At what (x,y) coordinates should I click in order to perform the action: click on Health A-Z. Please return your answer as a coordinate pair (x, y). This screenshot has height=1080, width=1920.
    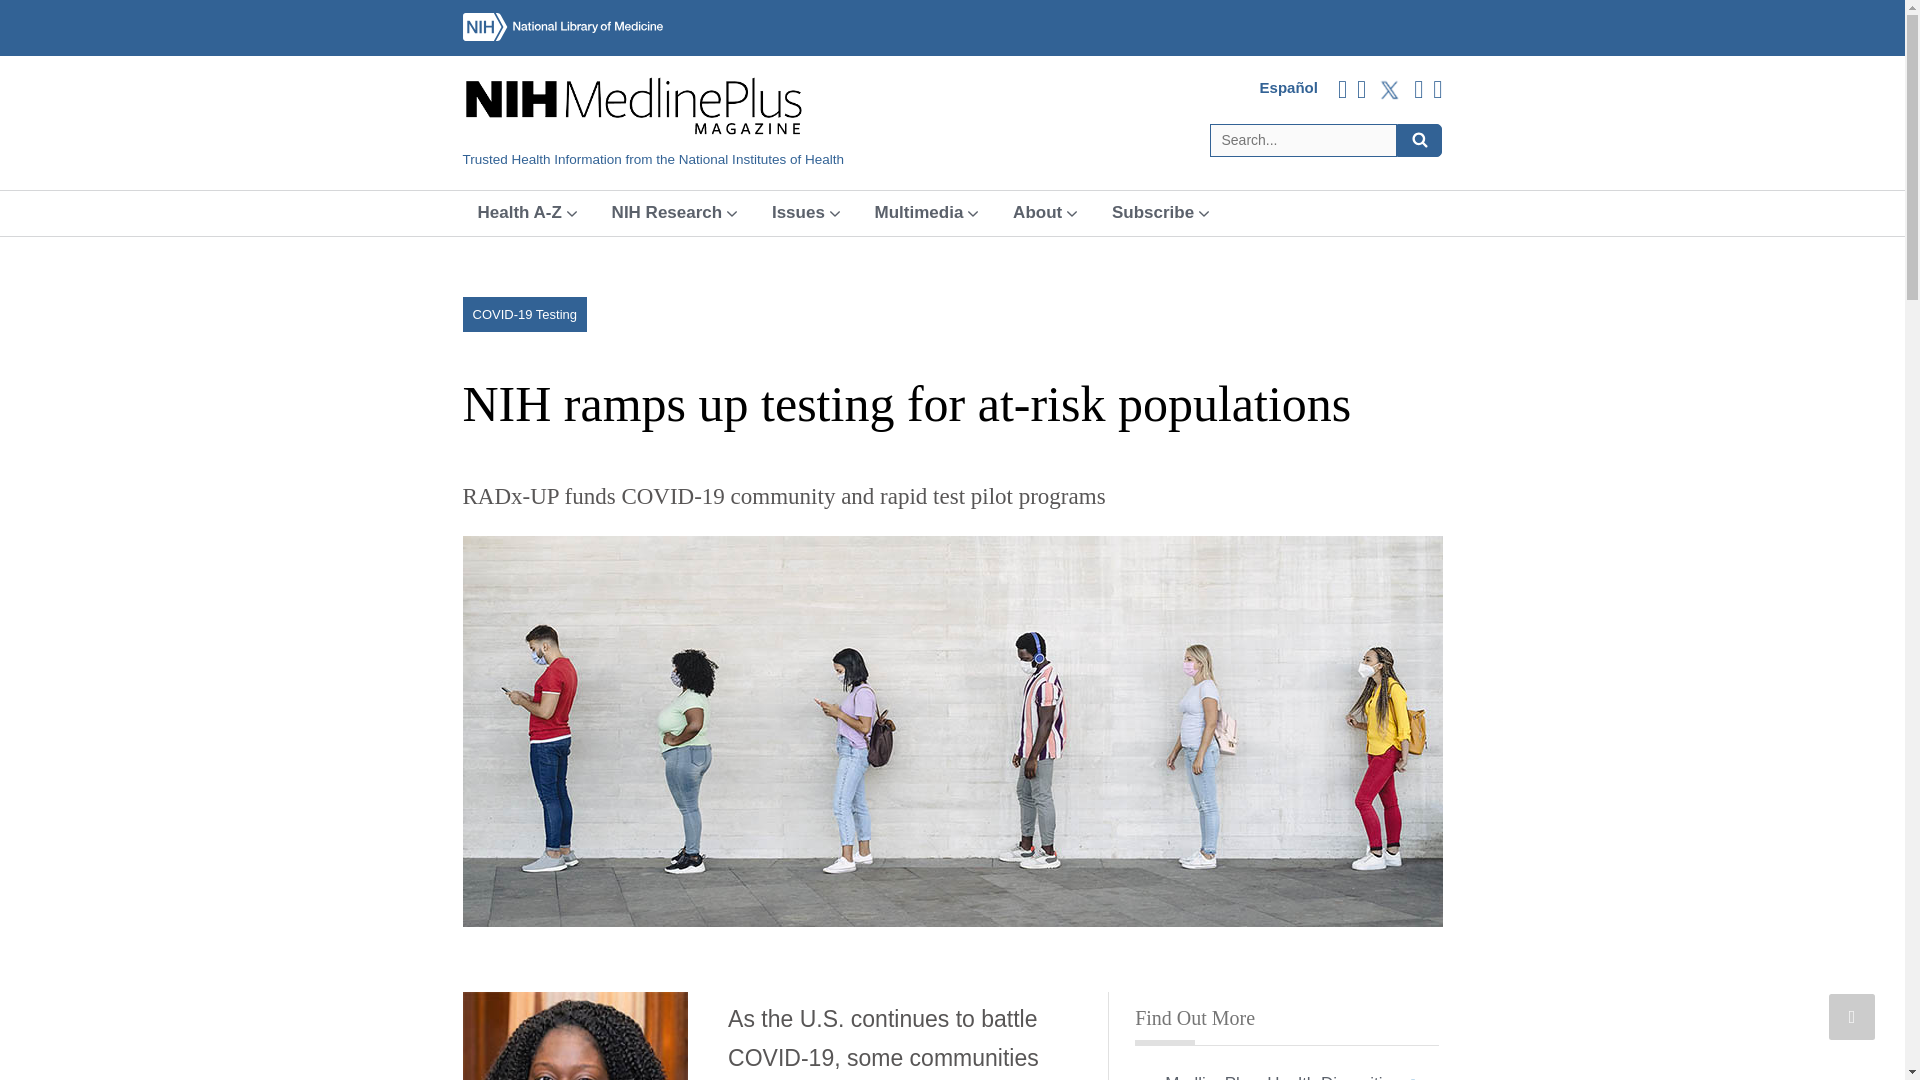
    Looking at the image, I should click on (526, 214).